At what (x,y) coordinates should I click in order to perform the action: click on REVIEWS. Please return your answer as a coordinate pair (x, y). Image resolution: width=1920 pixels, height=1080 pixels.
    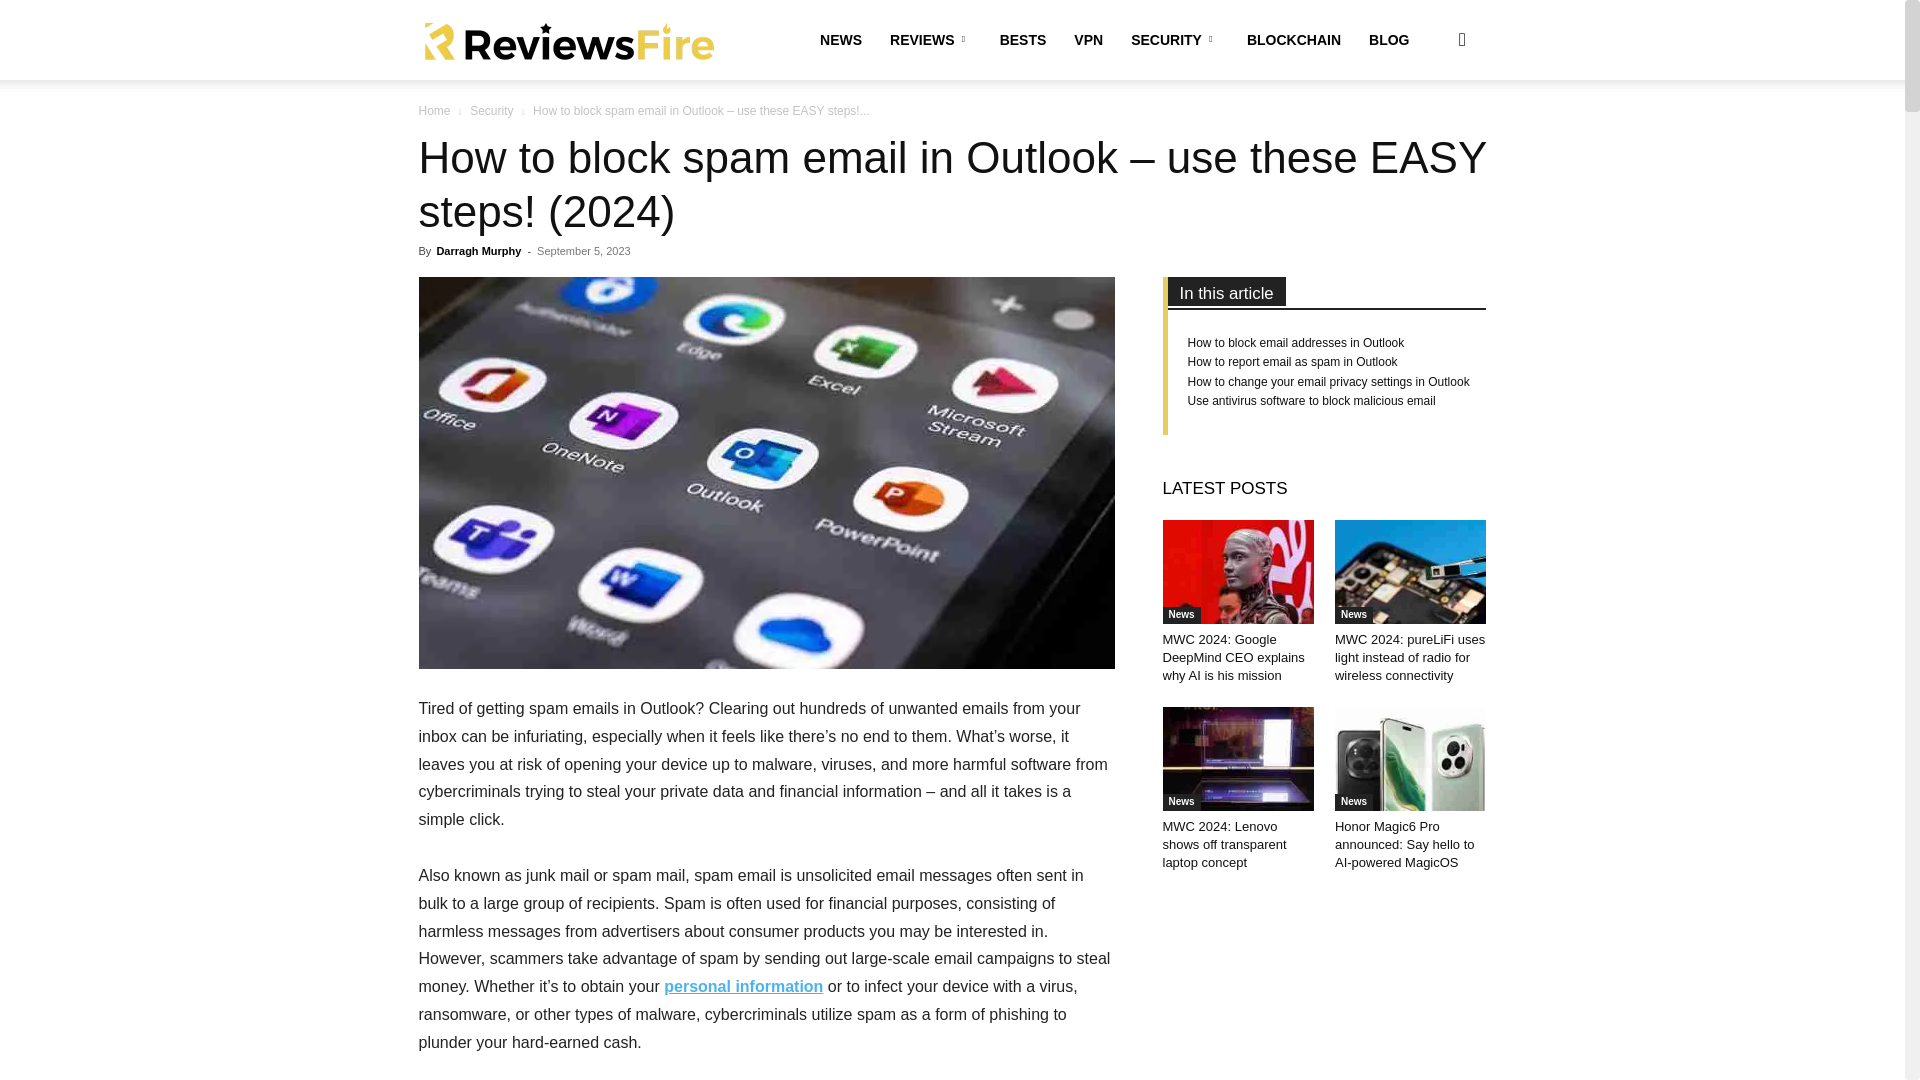
    Looking at the image, I should click on (930, 40).